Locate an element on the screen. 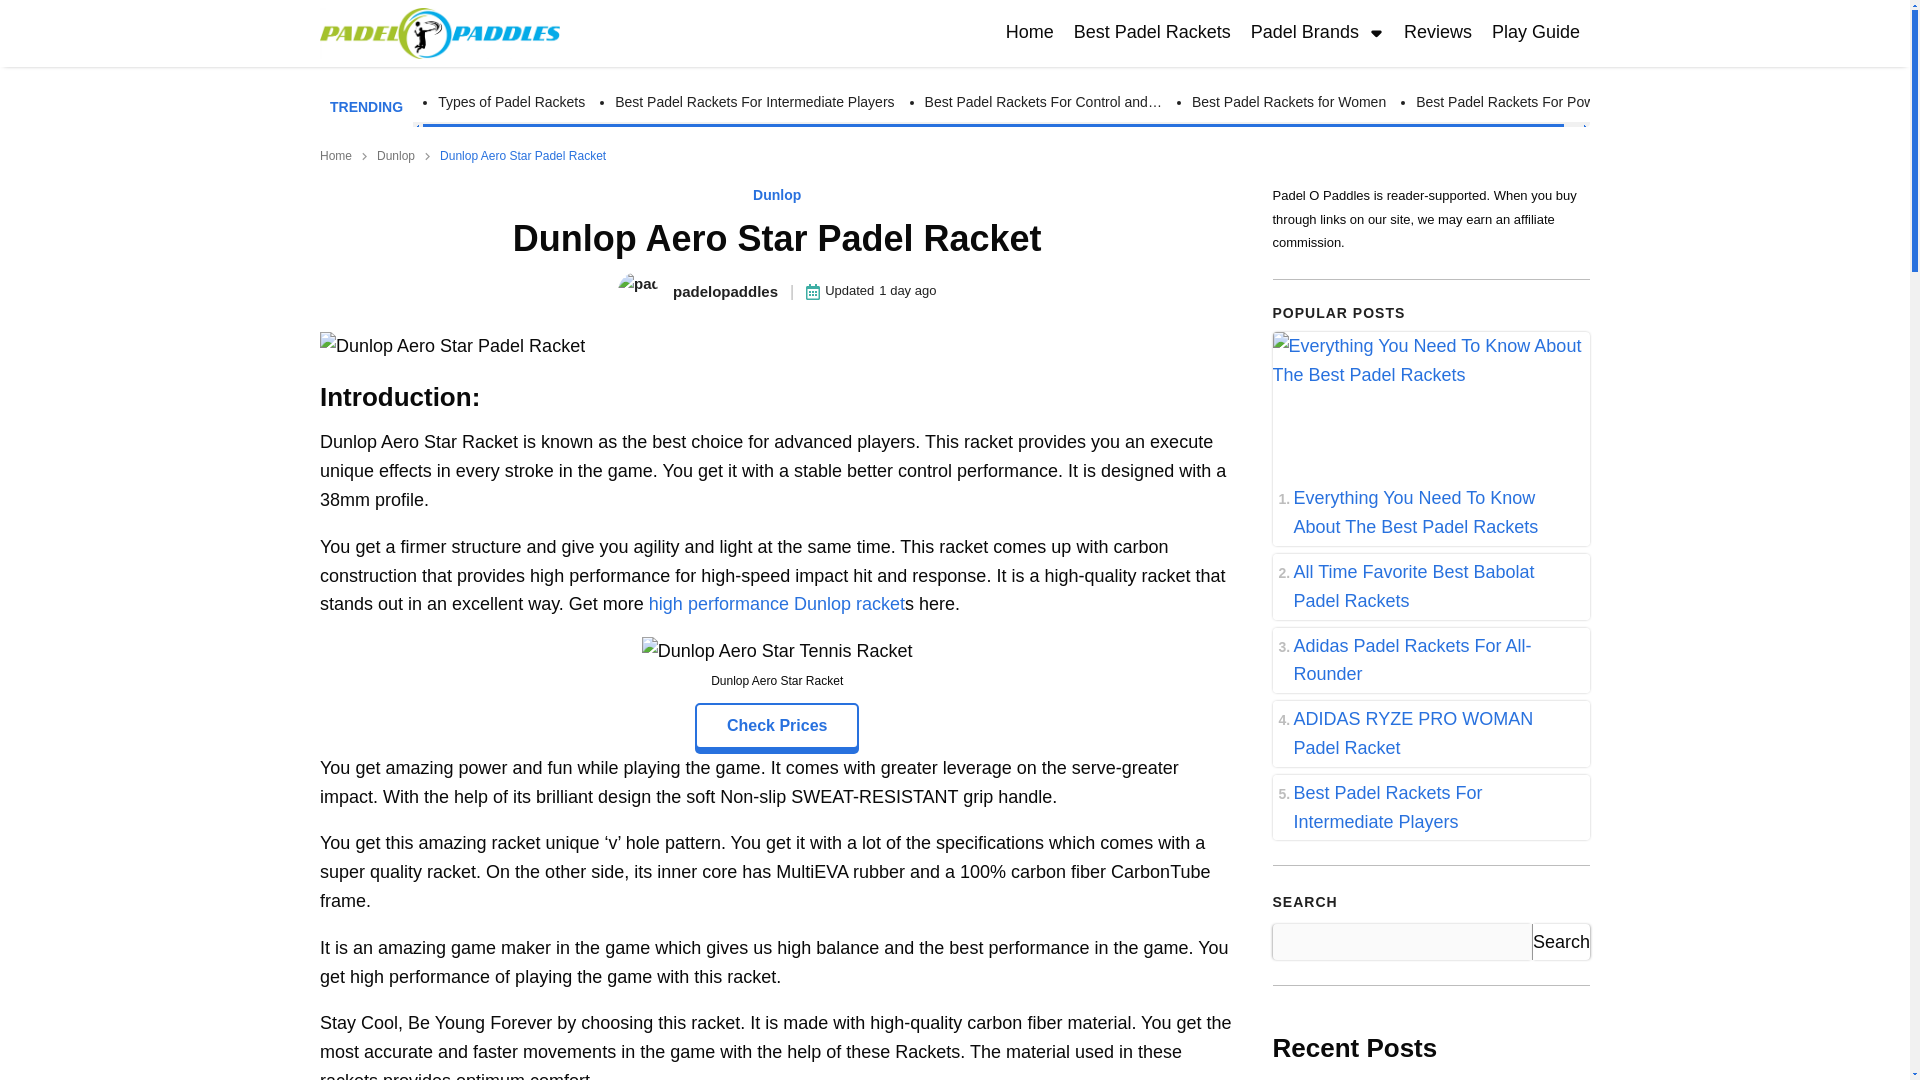  Types of Padel Rackets is located at coordinates (511, 102).